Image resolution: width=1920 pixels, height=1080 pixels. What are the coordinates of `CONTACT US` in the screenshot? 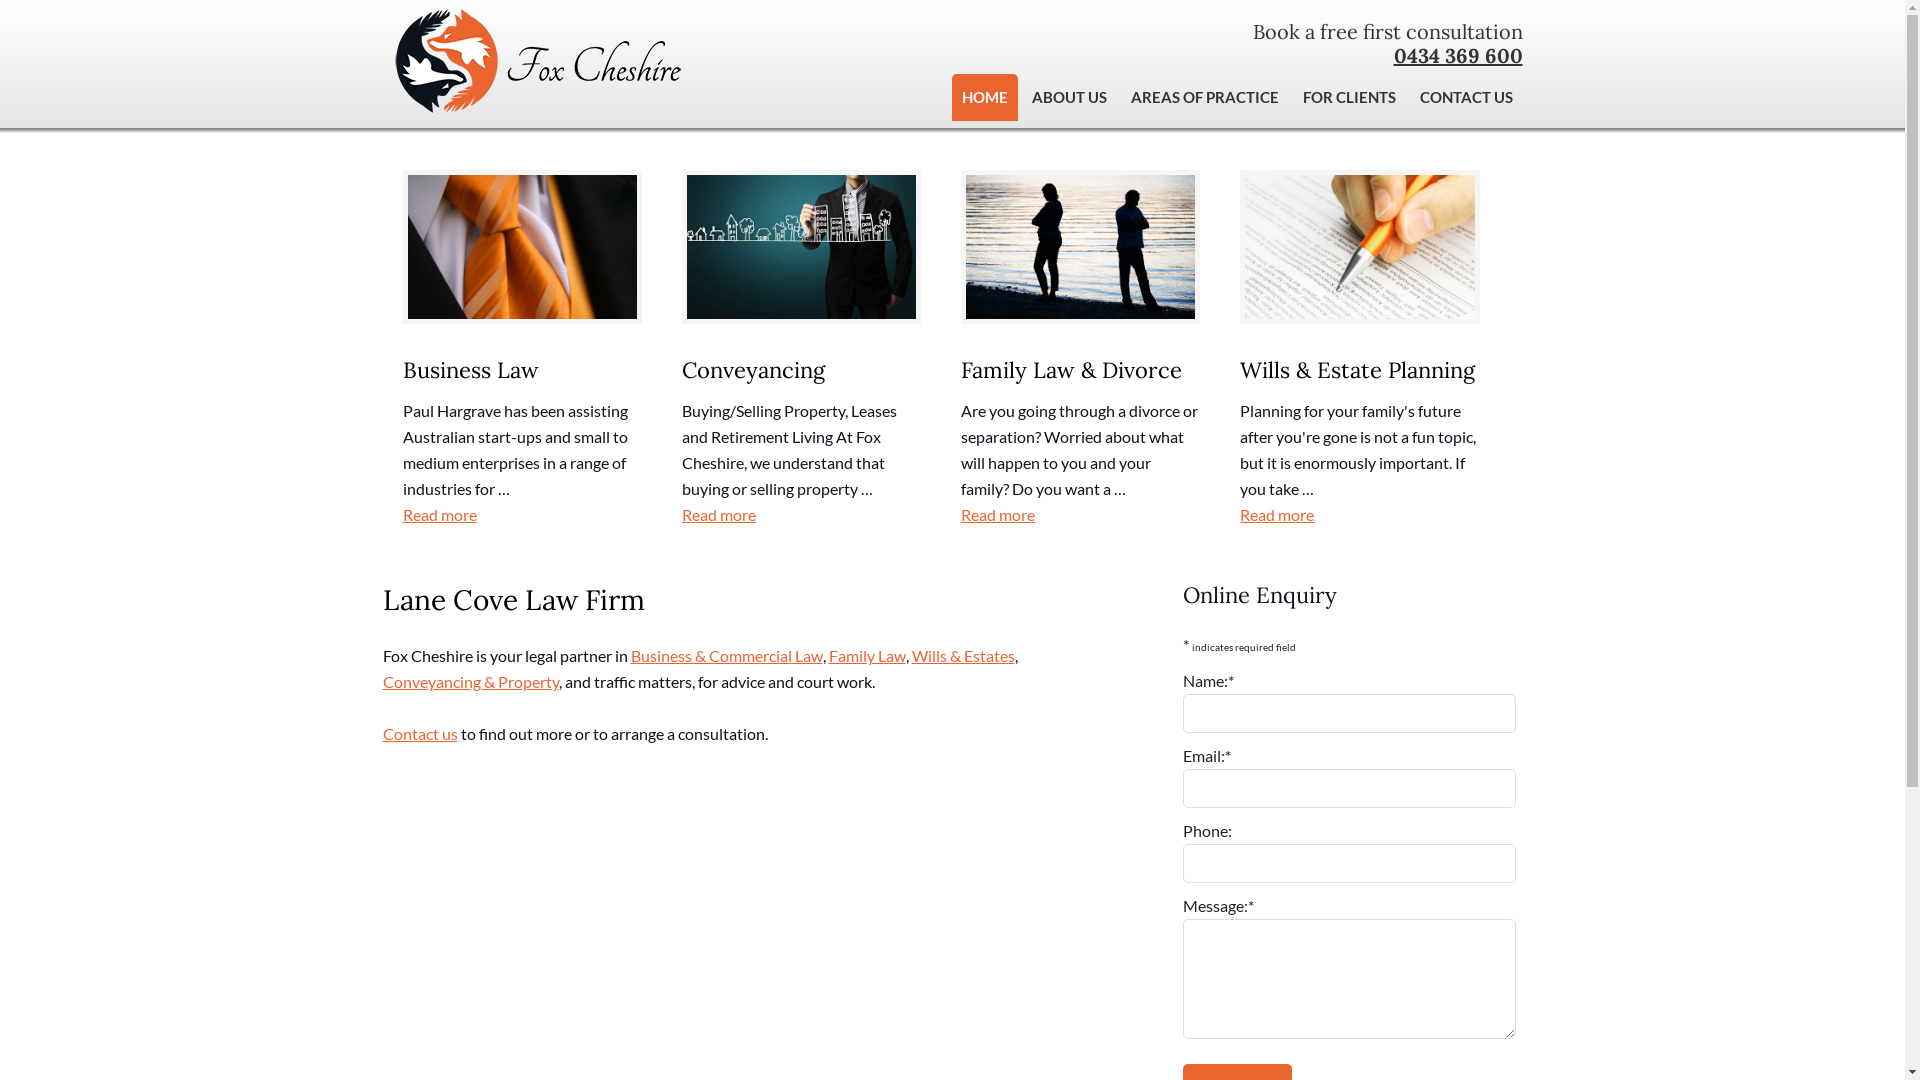 It's located at (1466, 98).